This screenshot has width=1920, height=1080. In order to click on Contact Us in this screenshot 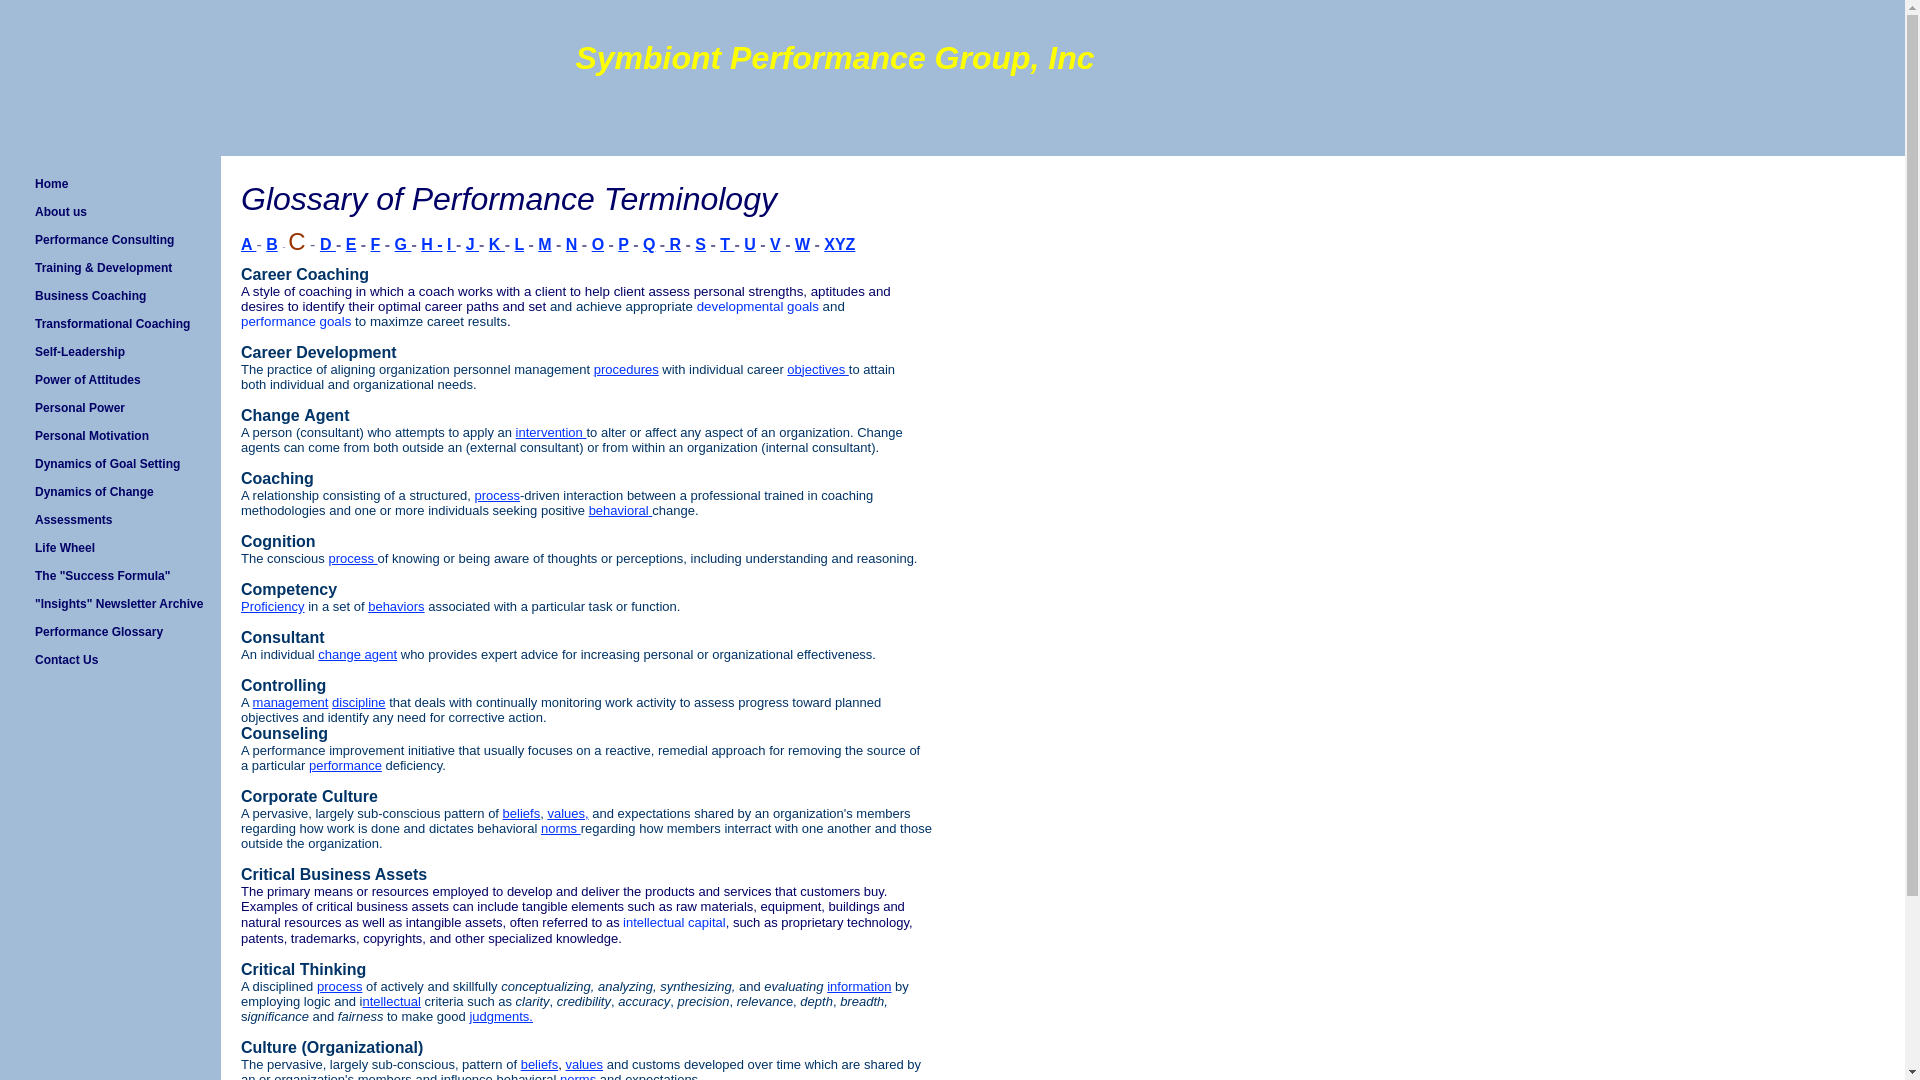, I will do `click(110, 659)`.